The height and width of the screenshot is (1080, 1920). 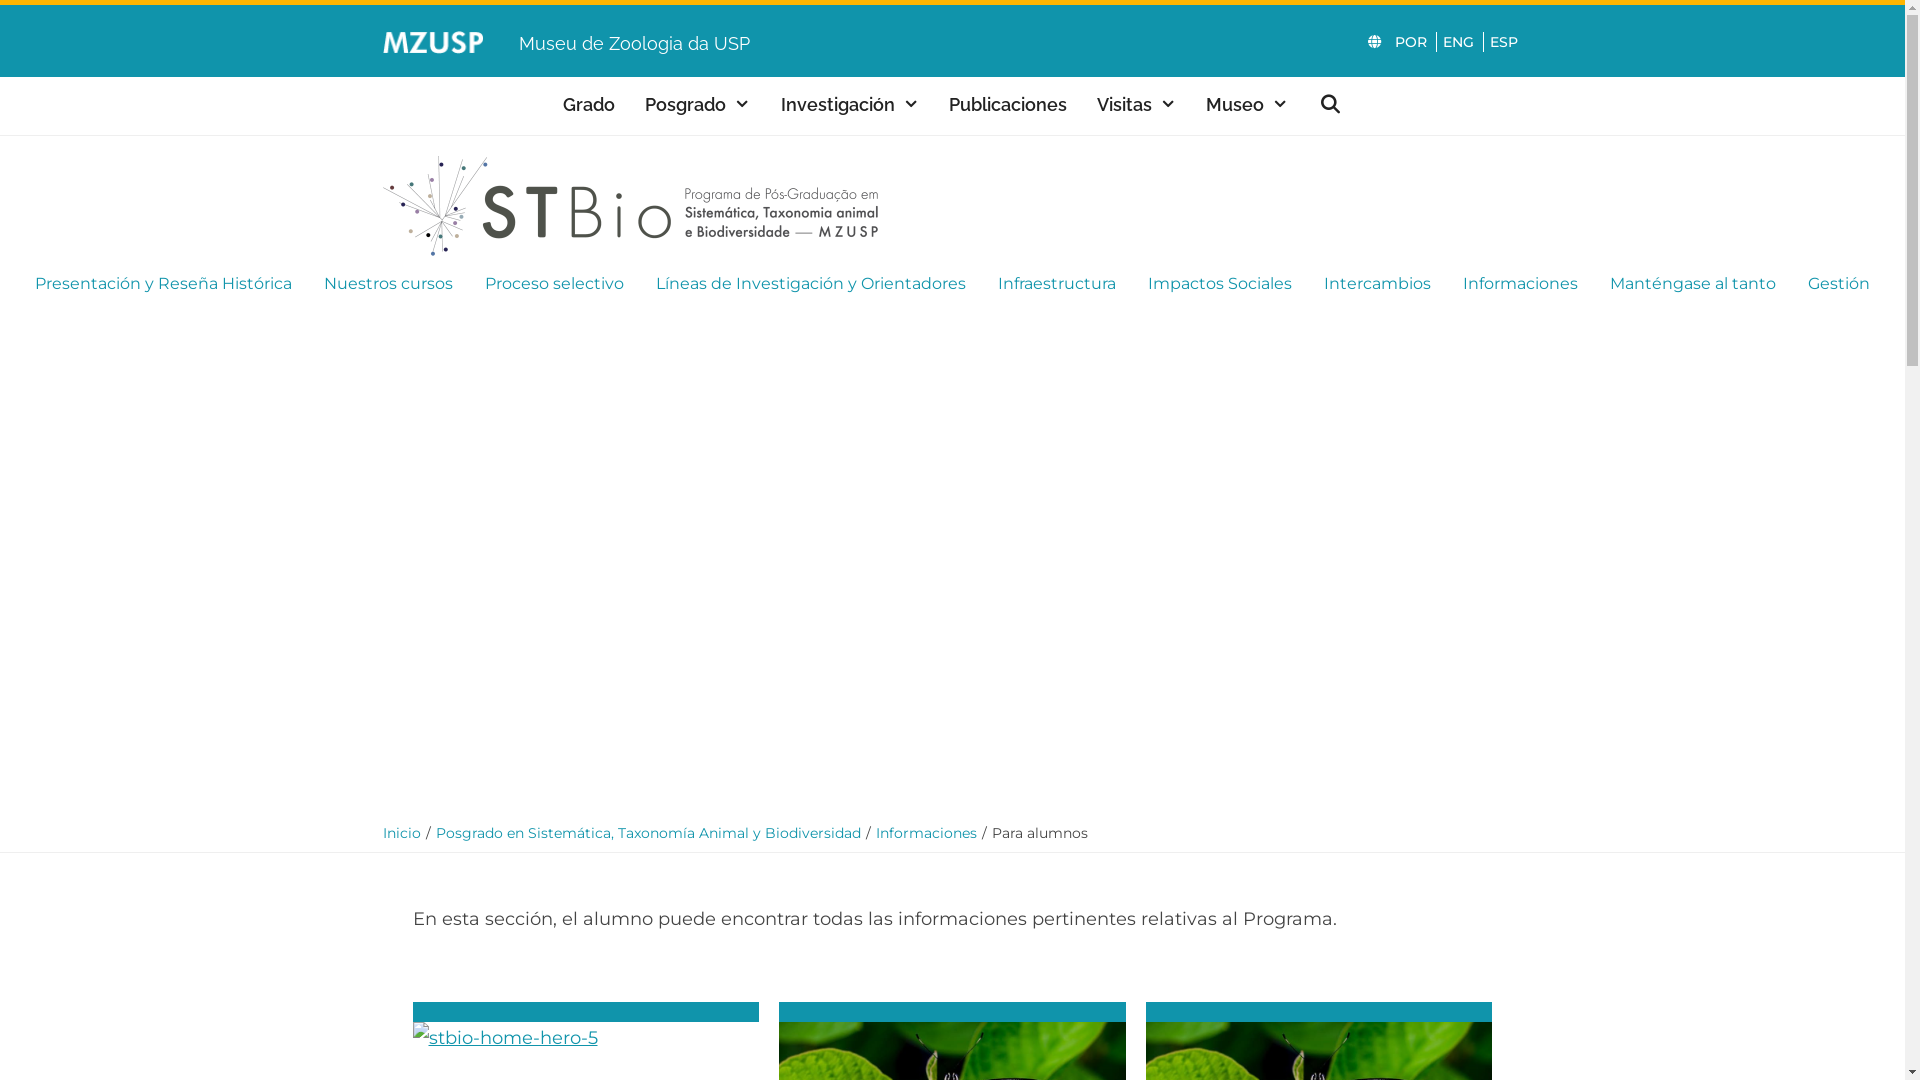 I want to click on ESP, so click(x=1502, y=42).